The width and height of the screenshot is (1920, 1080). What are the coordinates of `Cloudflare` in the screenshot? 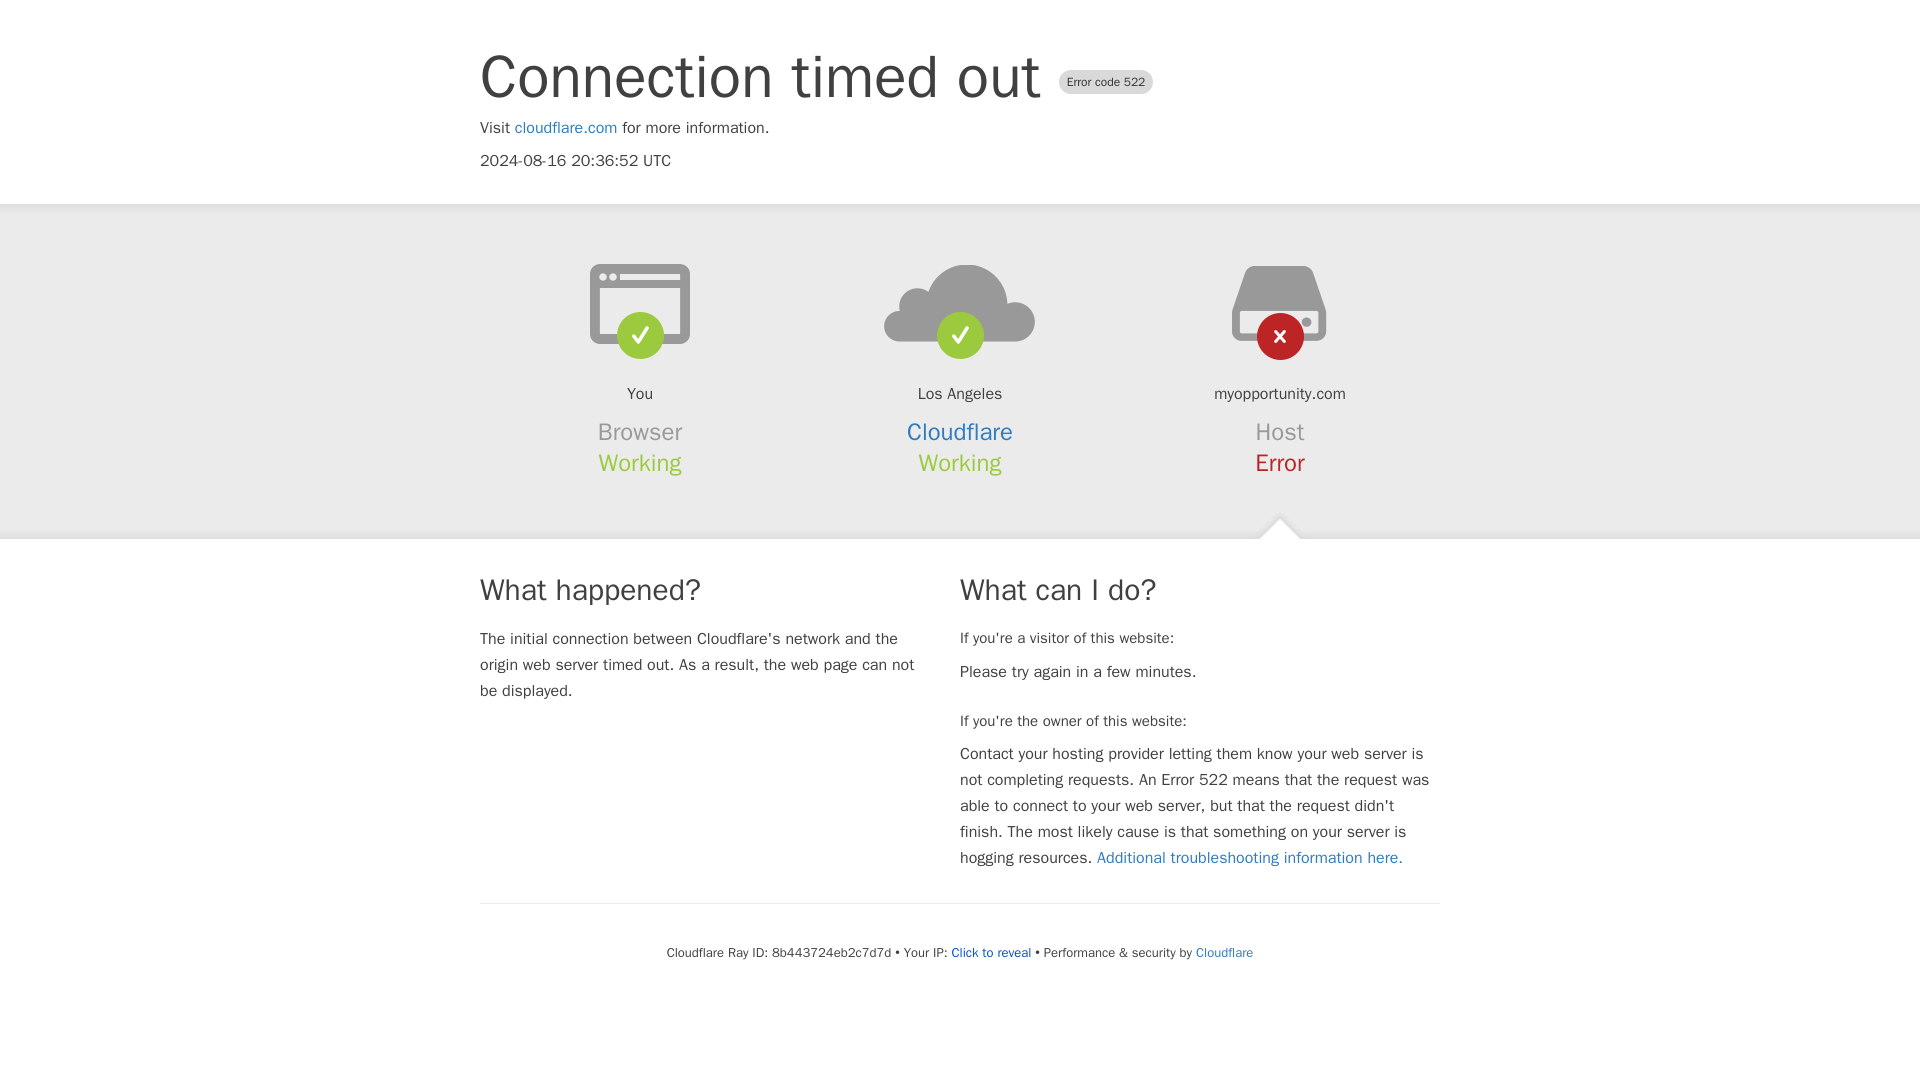 It's located at (960, 432).